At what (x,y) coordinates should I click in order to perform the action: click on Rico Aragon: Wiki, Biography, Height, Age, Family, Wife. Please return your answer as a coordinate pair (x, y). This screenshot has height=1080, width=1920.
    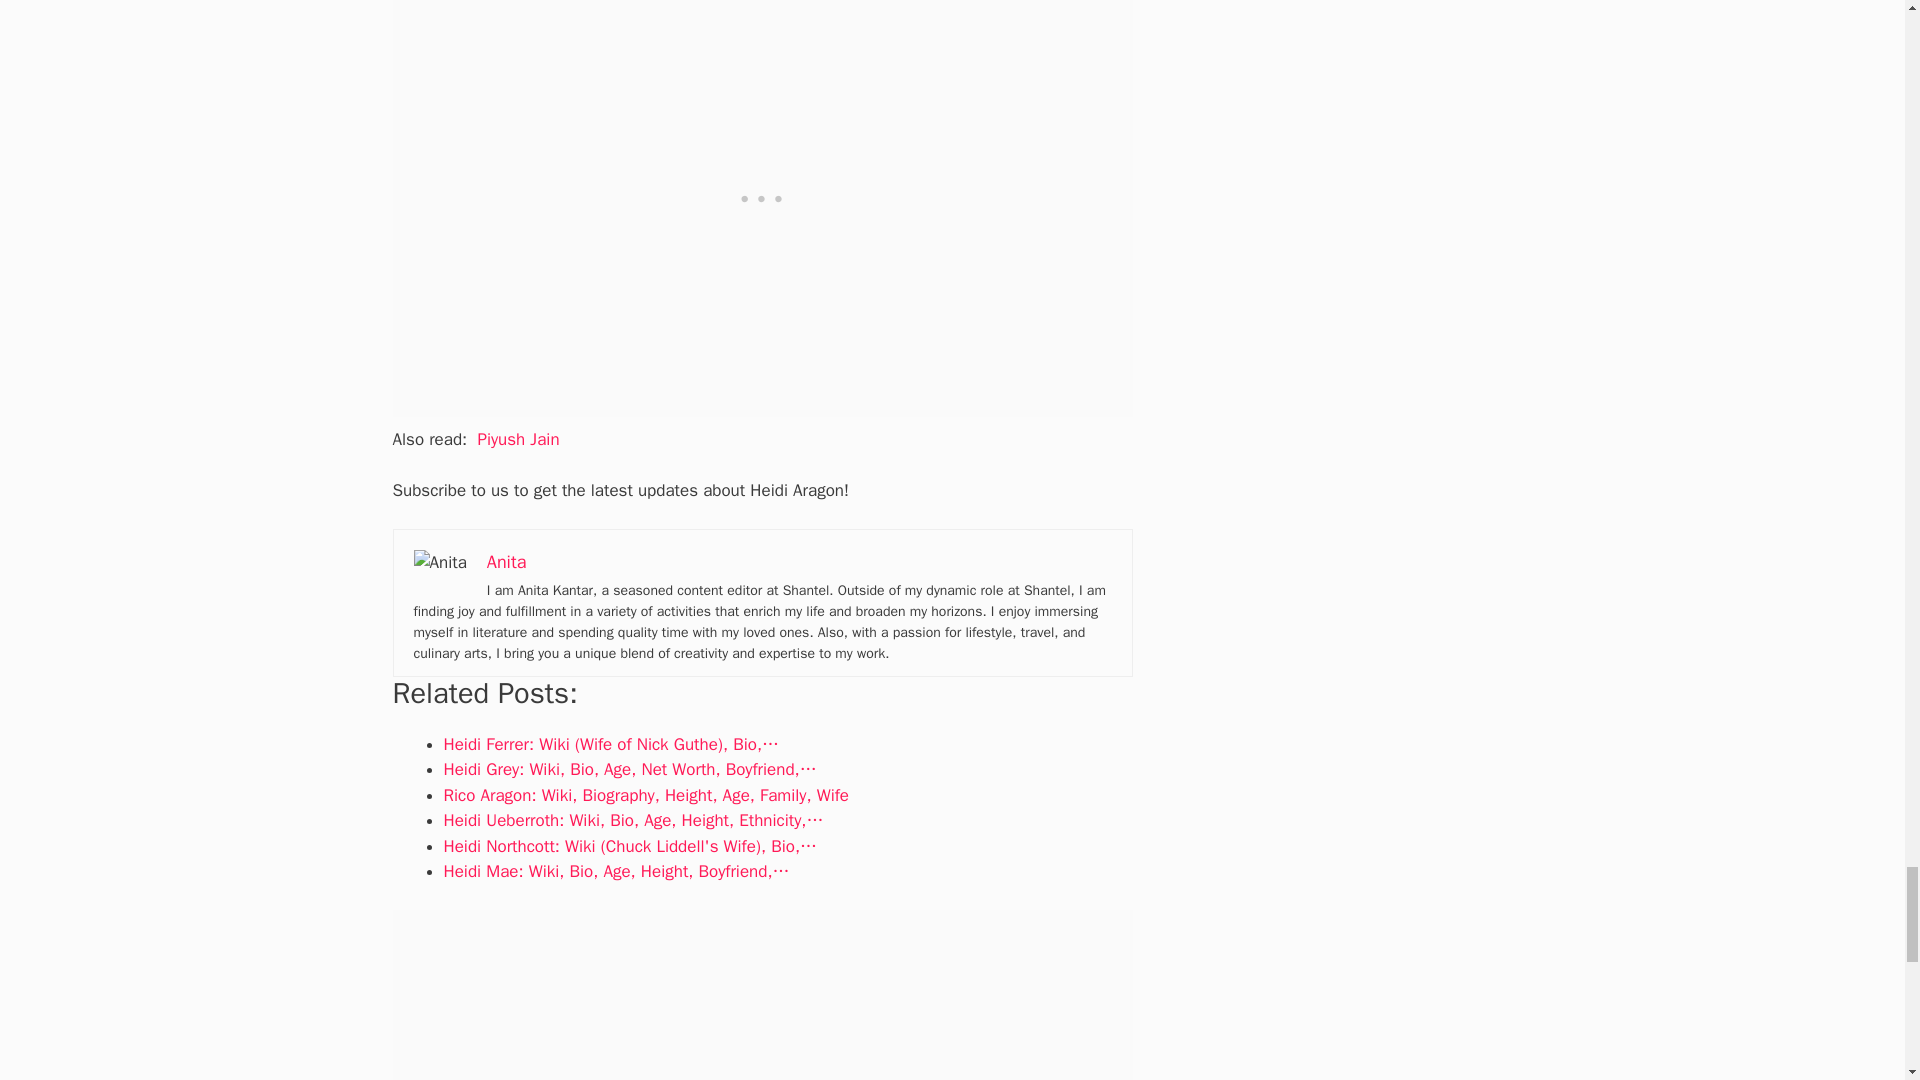
    Looking at the image, I should click on (646, 795).